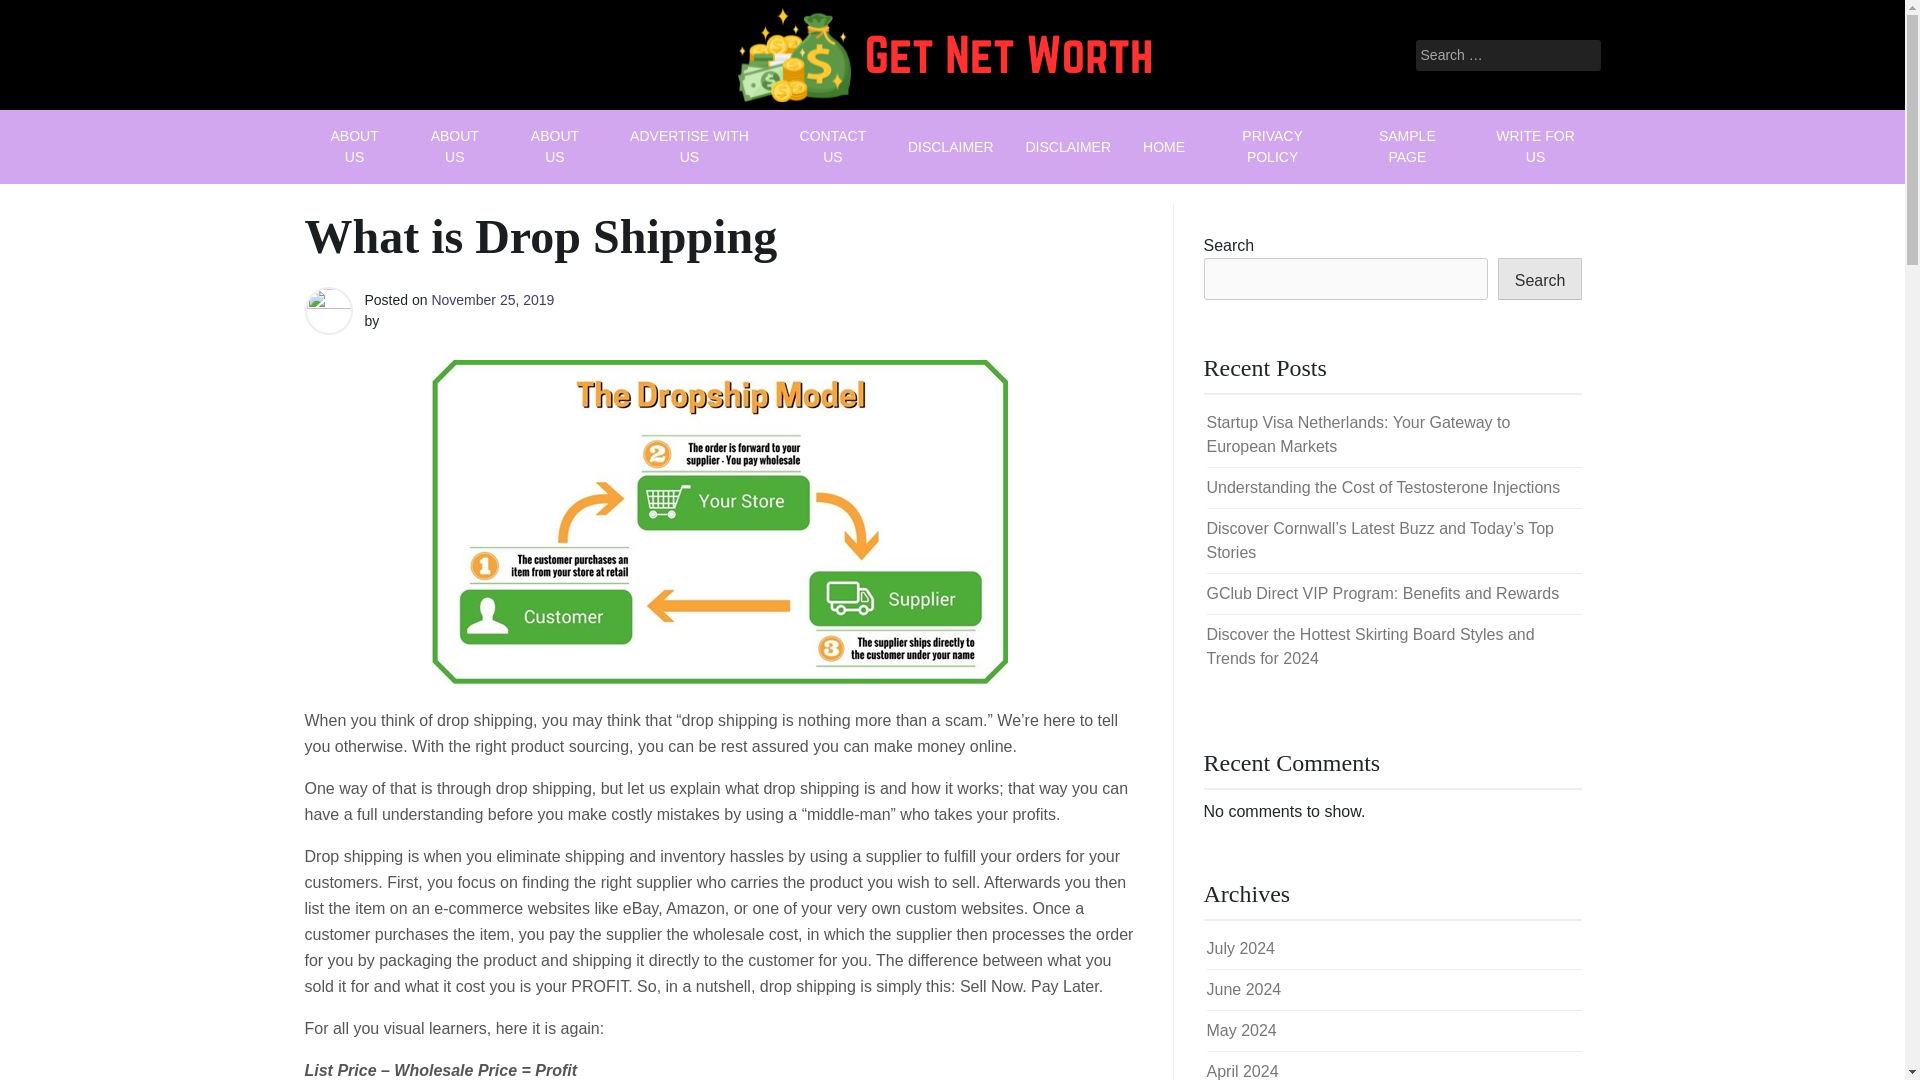 The width and height of the screenshot is (1920, 1080). What do you see at coordinates (1382, 487) in the screenshot?
I see `Understanding the Cost of Testosterone Injections` at bounding box center [1382, 487].